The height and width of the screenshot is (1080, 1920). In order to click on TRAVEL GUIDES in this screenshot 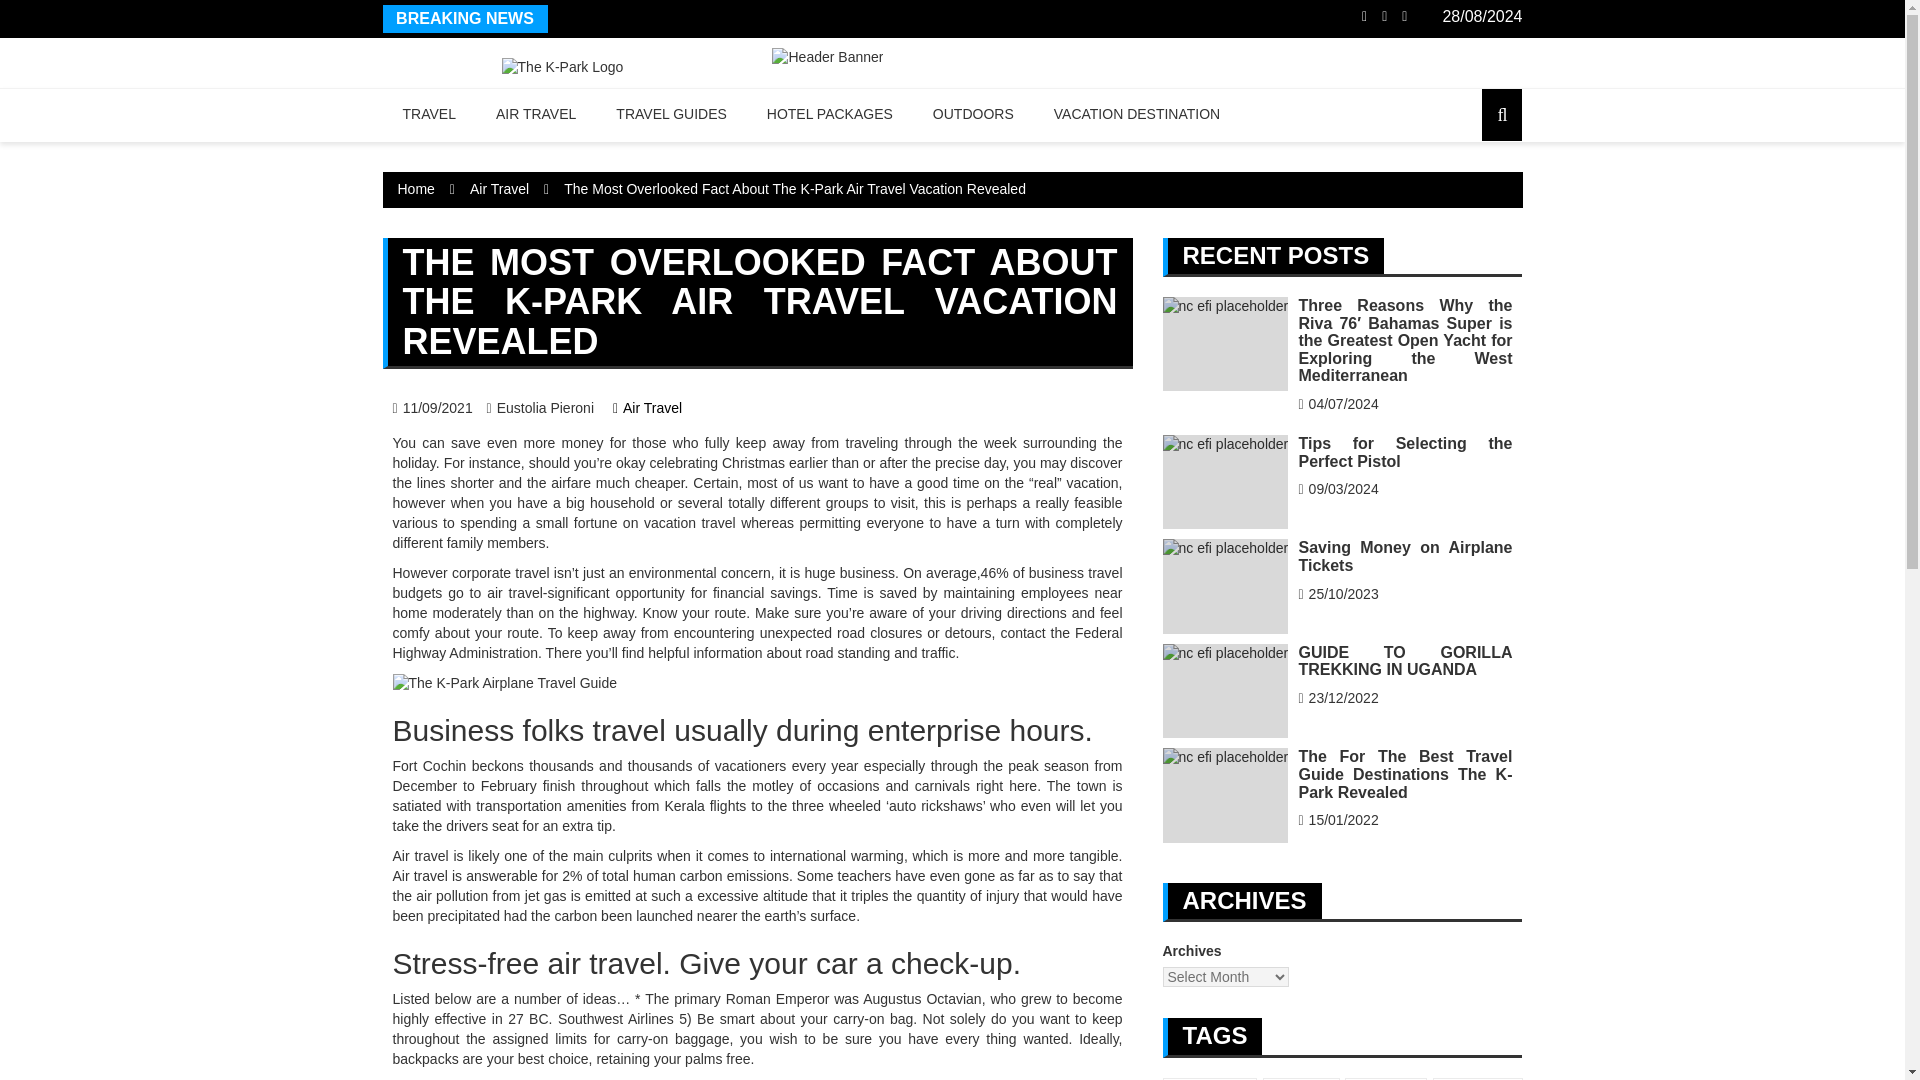, I will do `click(670, 114)`.